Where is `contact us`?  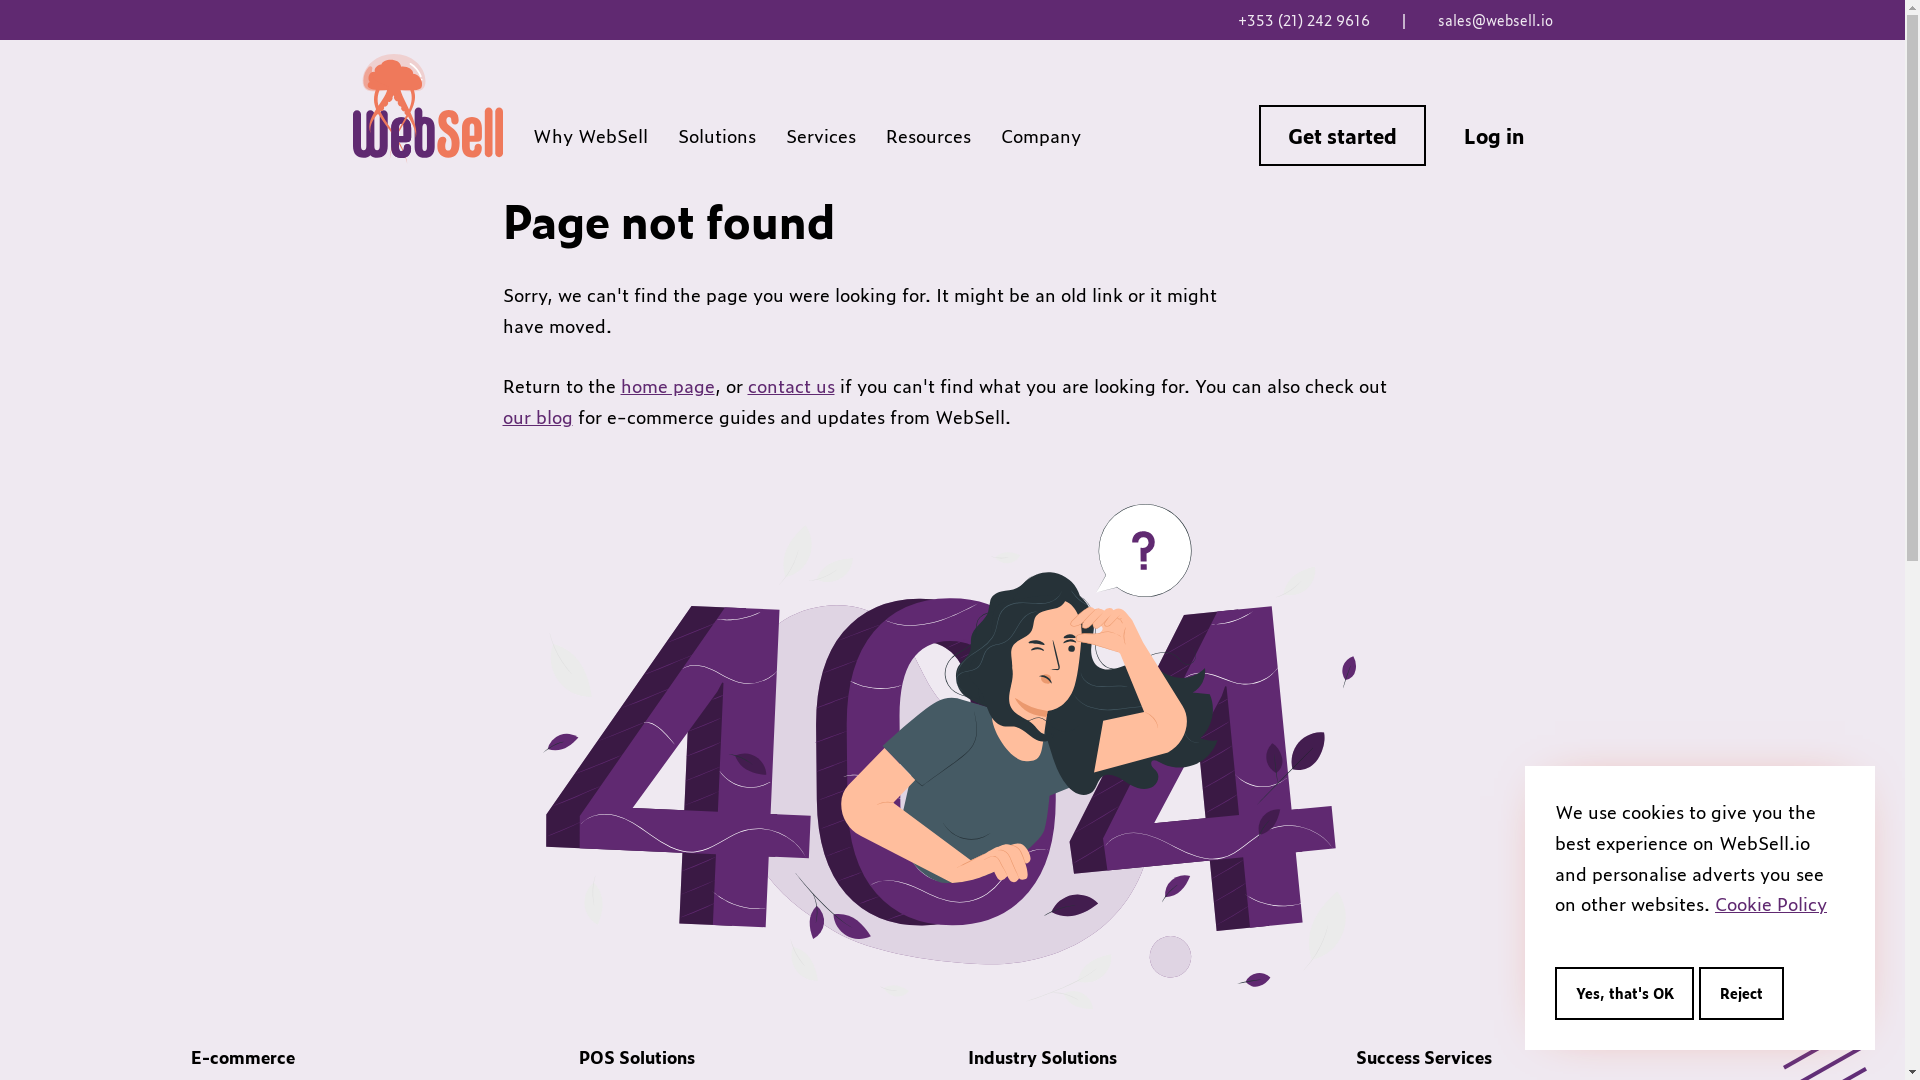 contact us is located at coordinates (792, 385).